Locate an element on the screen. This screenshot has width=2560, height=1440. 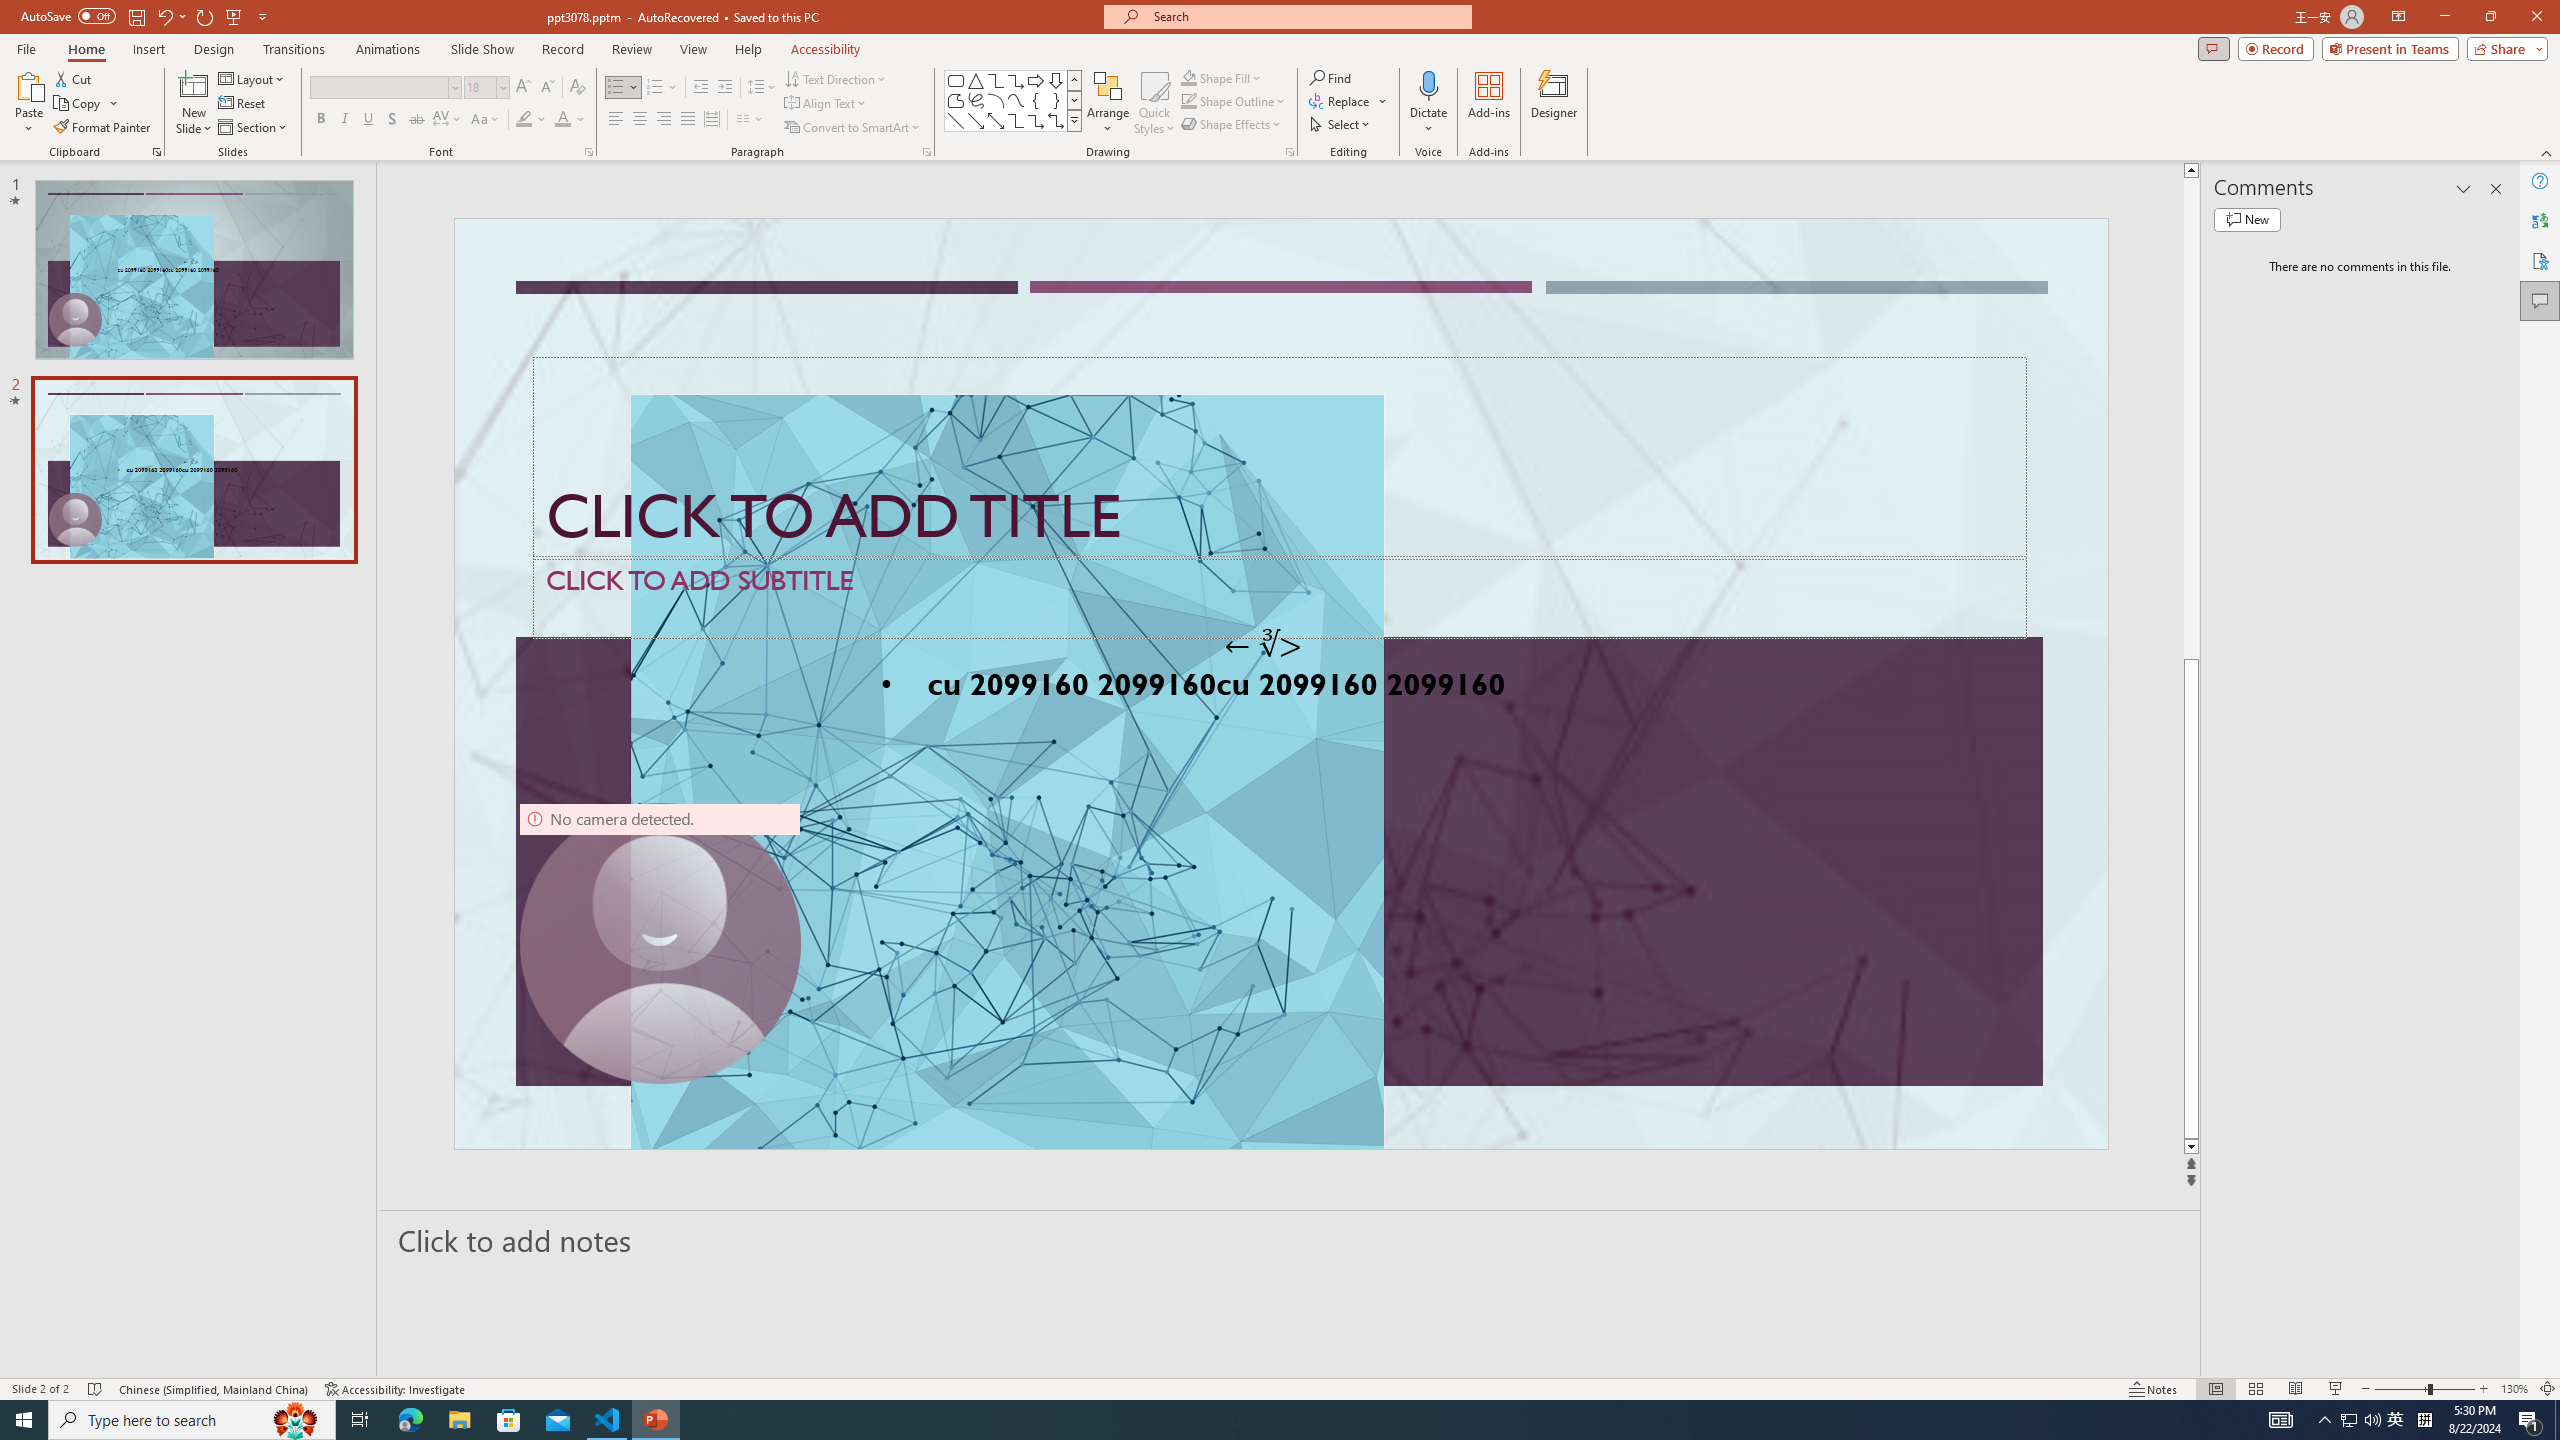
Subtitle TextBox is located at coordinates (1280, 597).